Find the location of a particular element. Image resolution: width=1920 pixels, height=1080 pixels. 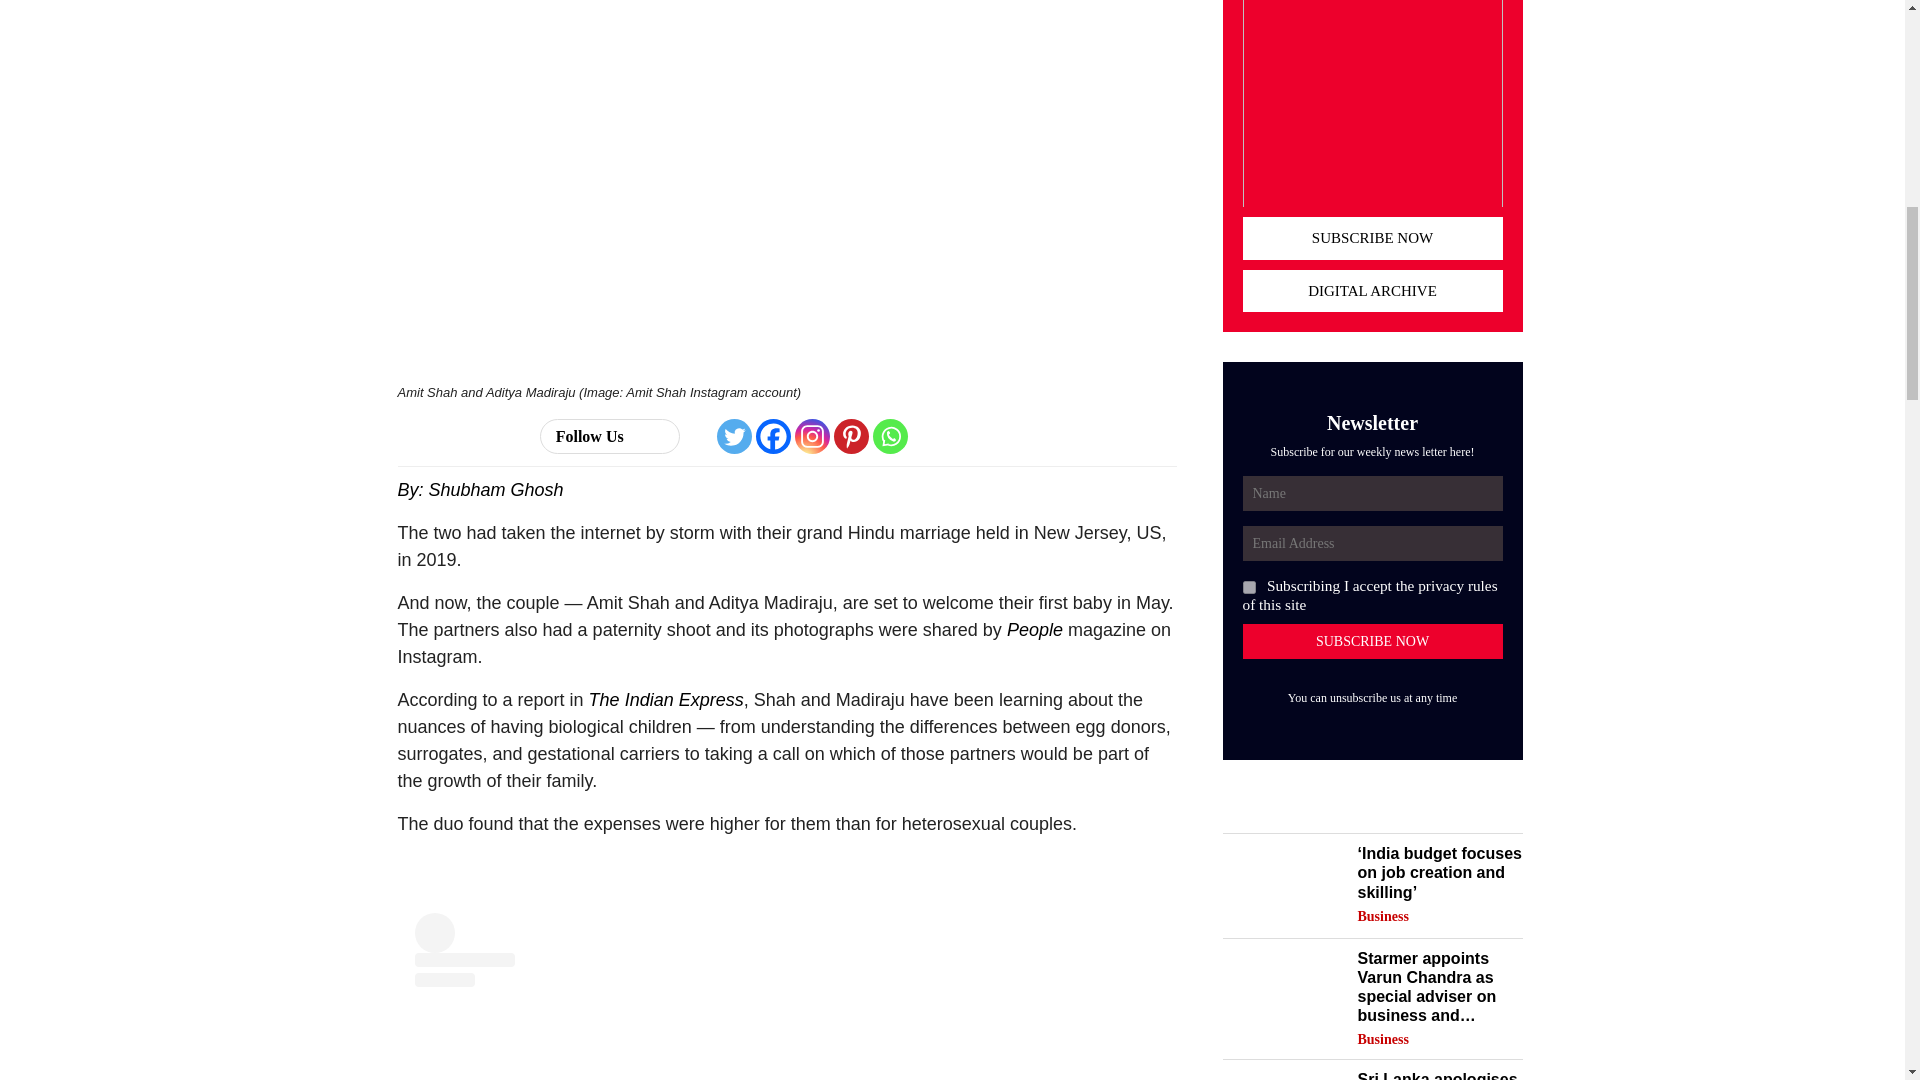

Twitter is located at coordinates (734, 436).